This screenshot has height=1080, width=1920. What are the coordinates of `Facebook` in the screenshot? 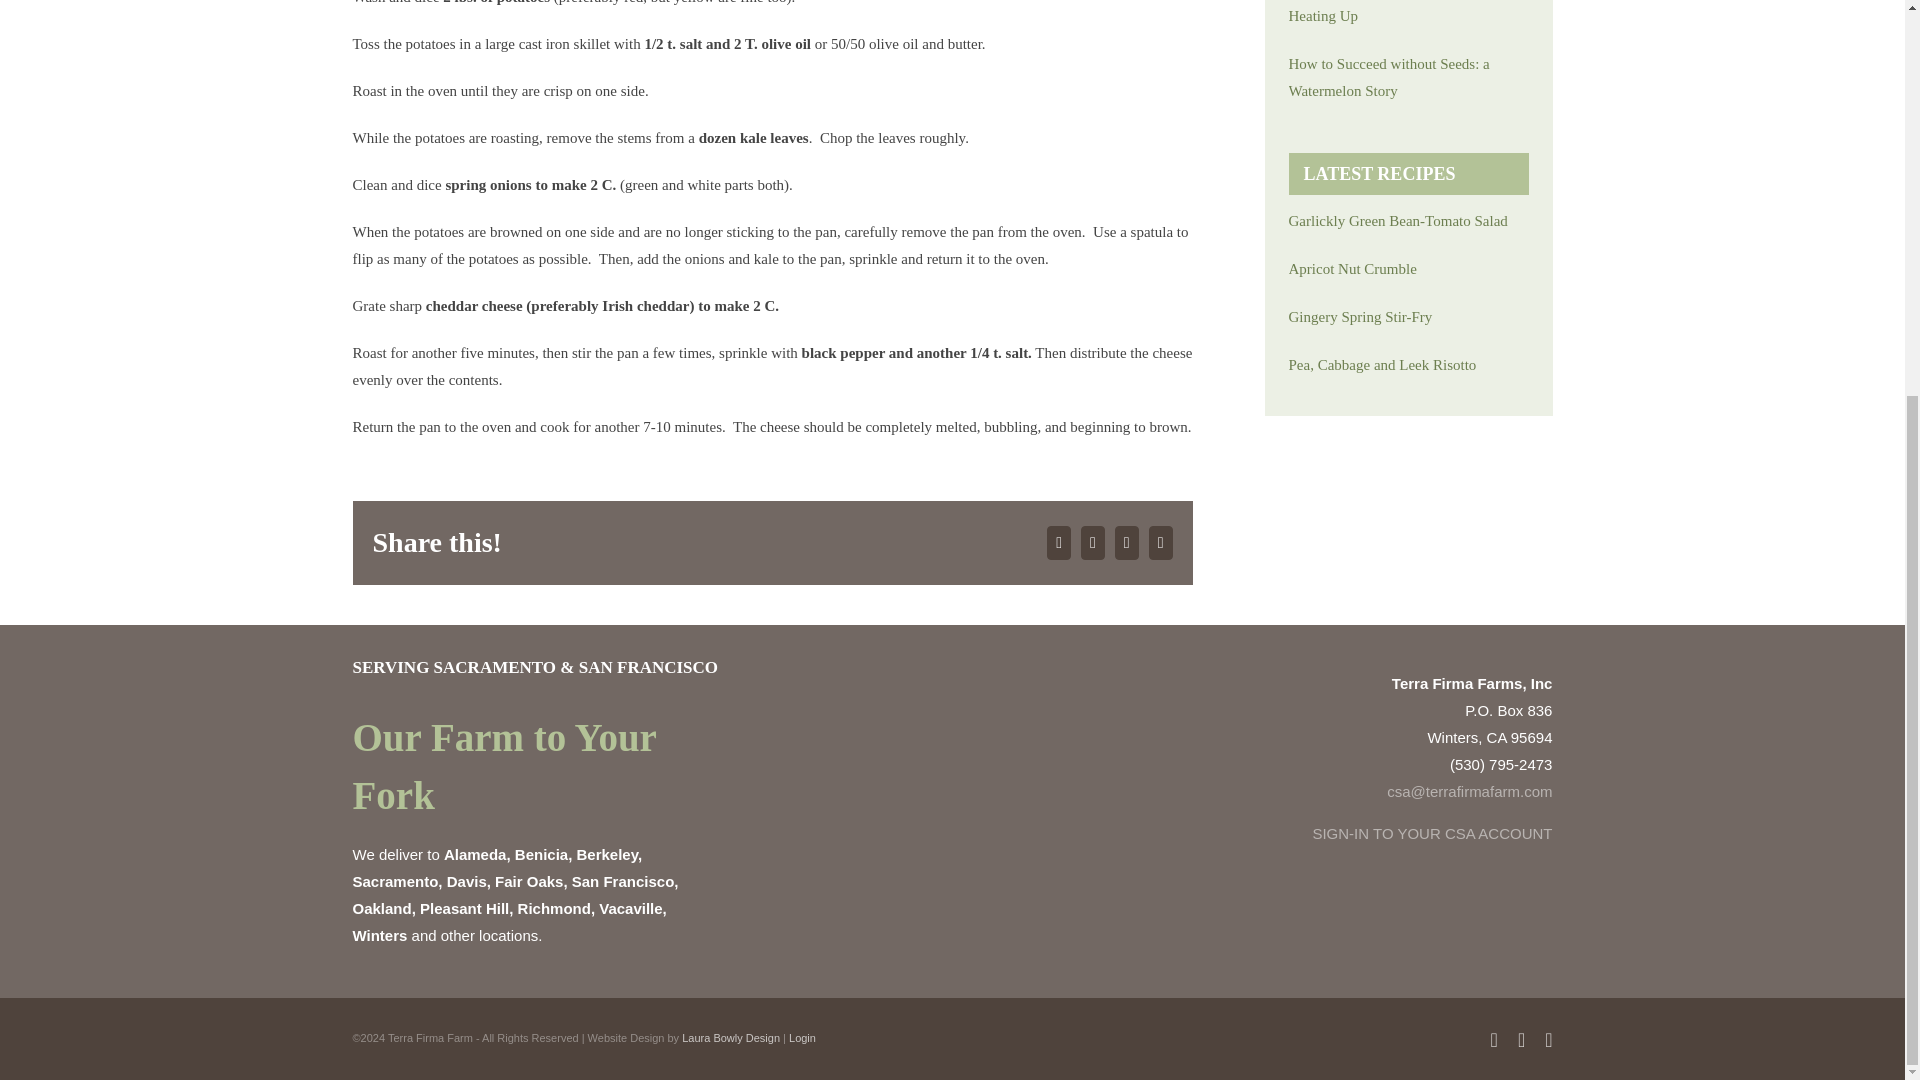 It's located at (1058, 542).